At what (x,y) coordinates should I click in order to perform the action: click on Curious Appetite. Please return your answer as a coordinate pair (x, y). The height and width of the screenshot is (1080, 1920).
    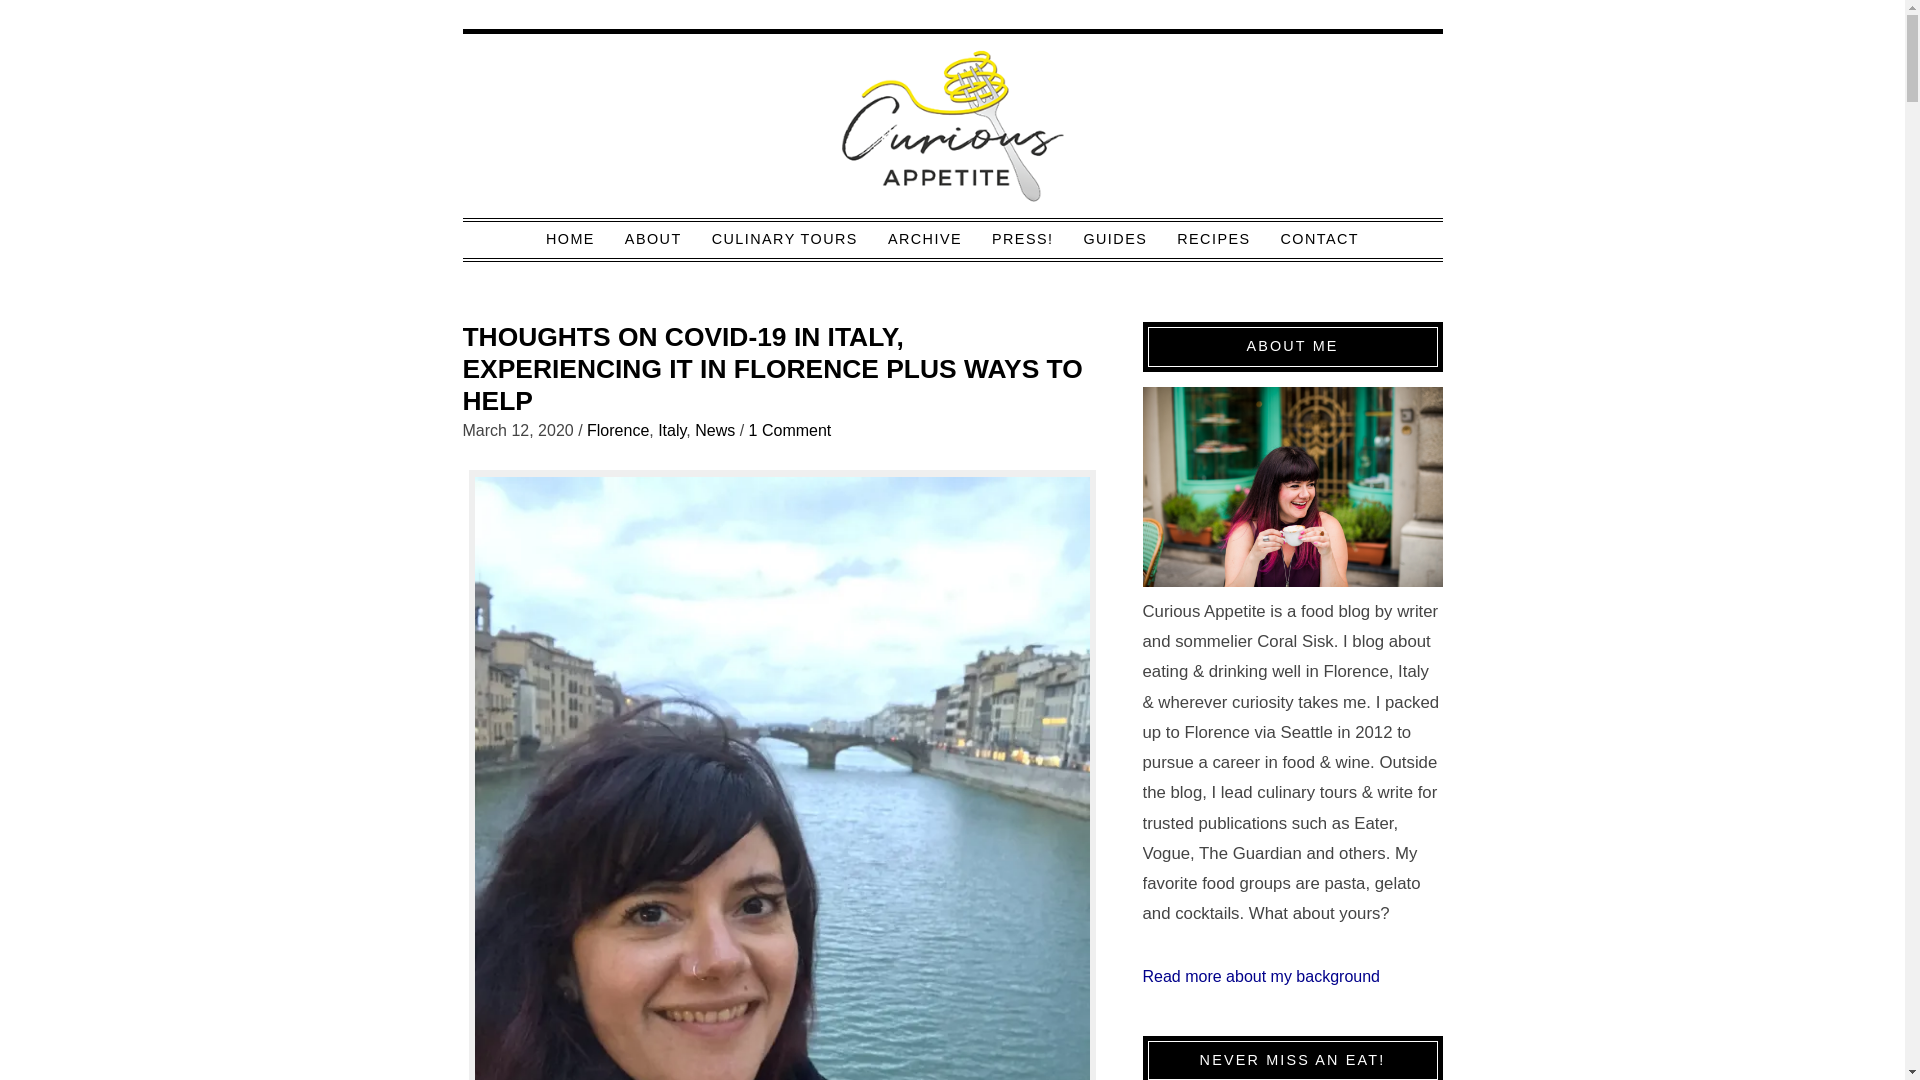
    Looking at the image, I should click on (952, 128).